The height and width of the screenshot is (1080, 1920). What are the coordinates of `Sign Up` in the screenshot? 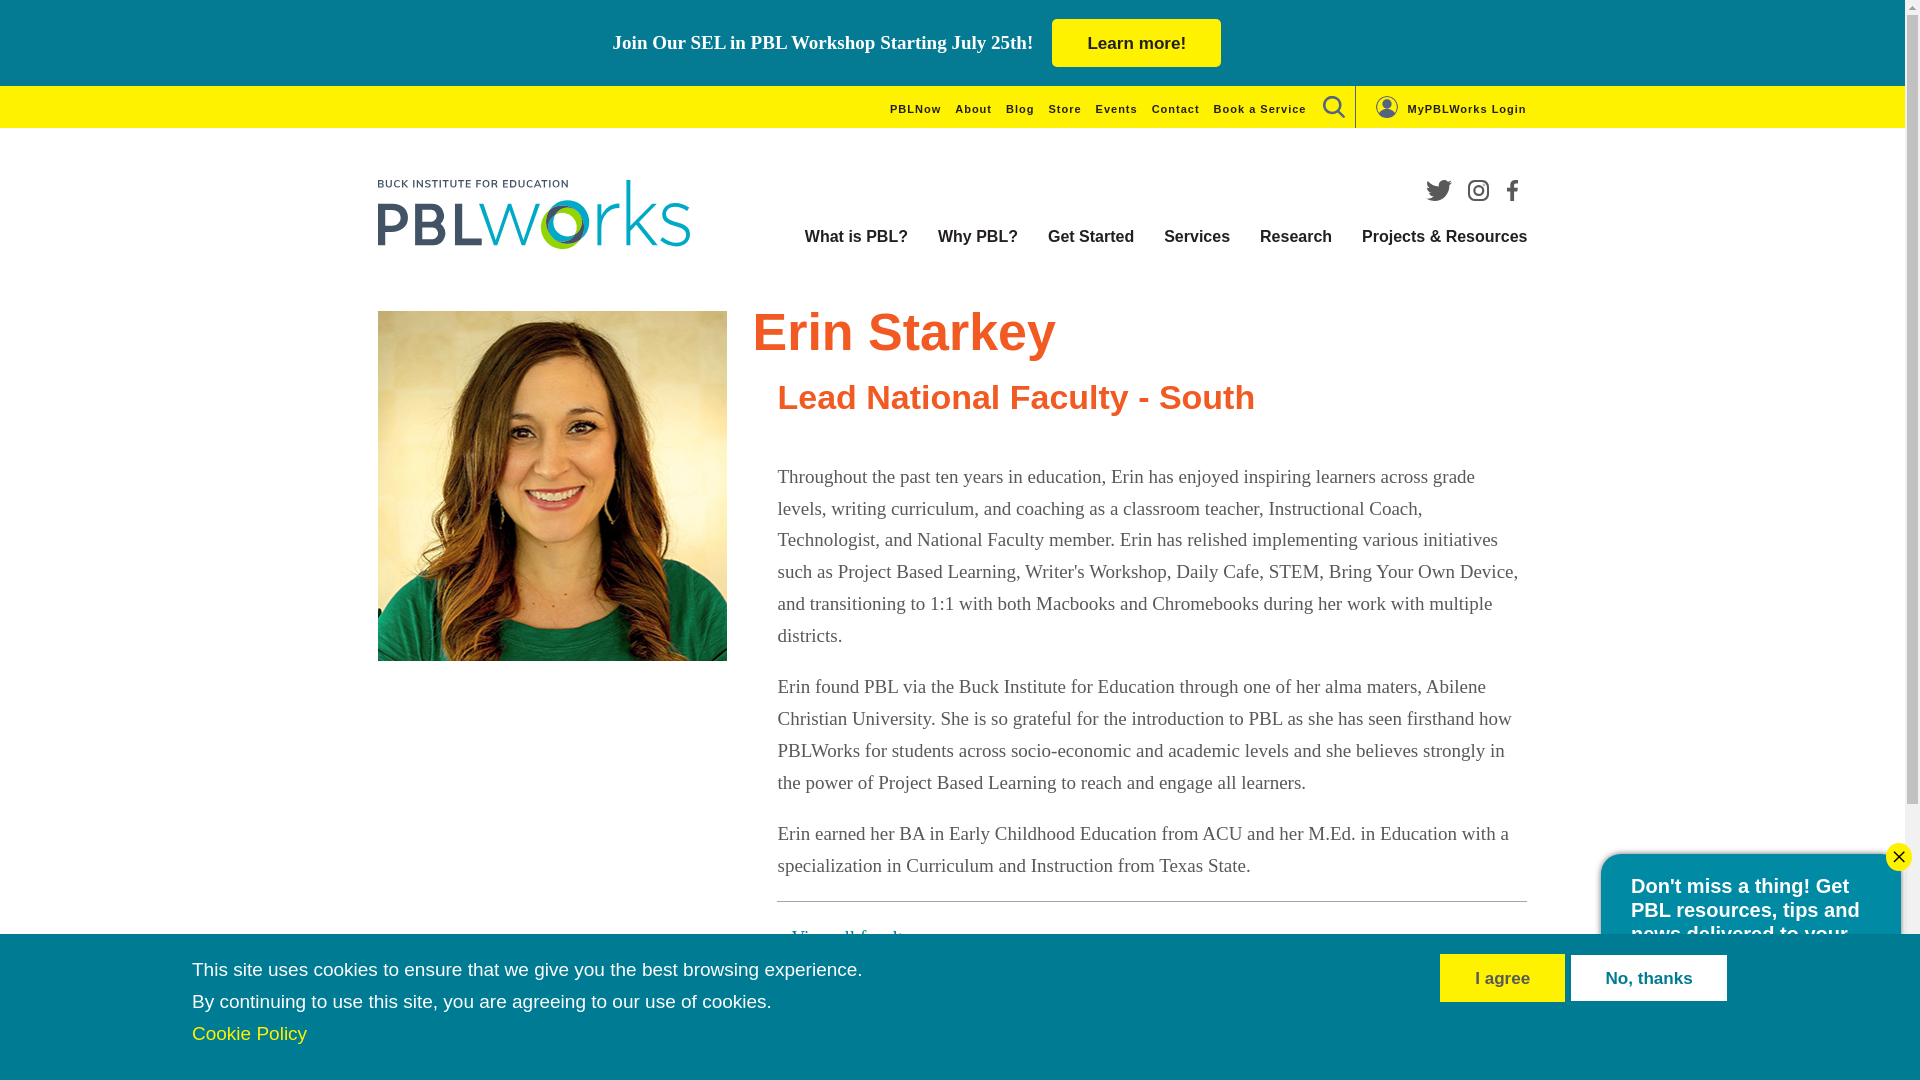 It's located at (853, 1070).